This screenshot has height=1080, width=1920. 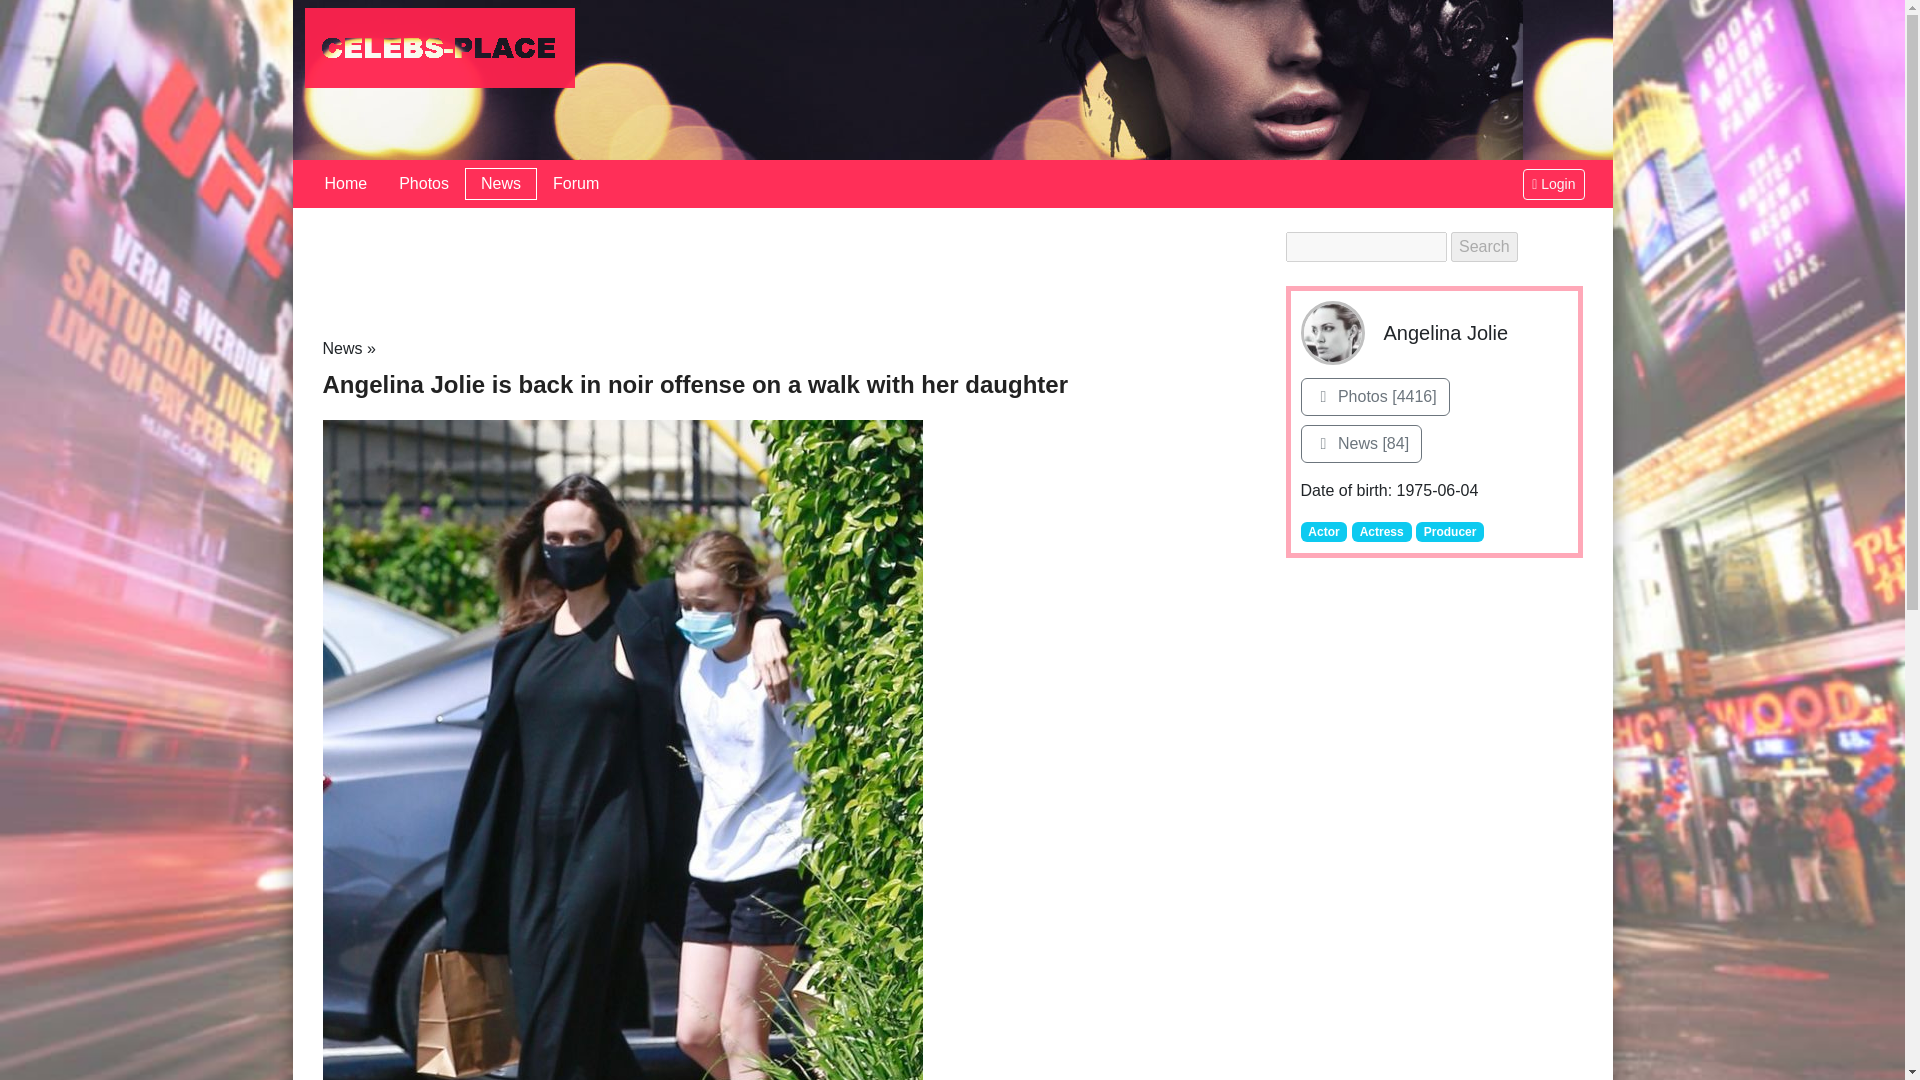 What do you see at coordinates (1484, 247) in the screenshot?
I see `Search` at bounding box center [1484, 247].